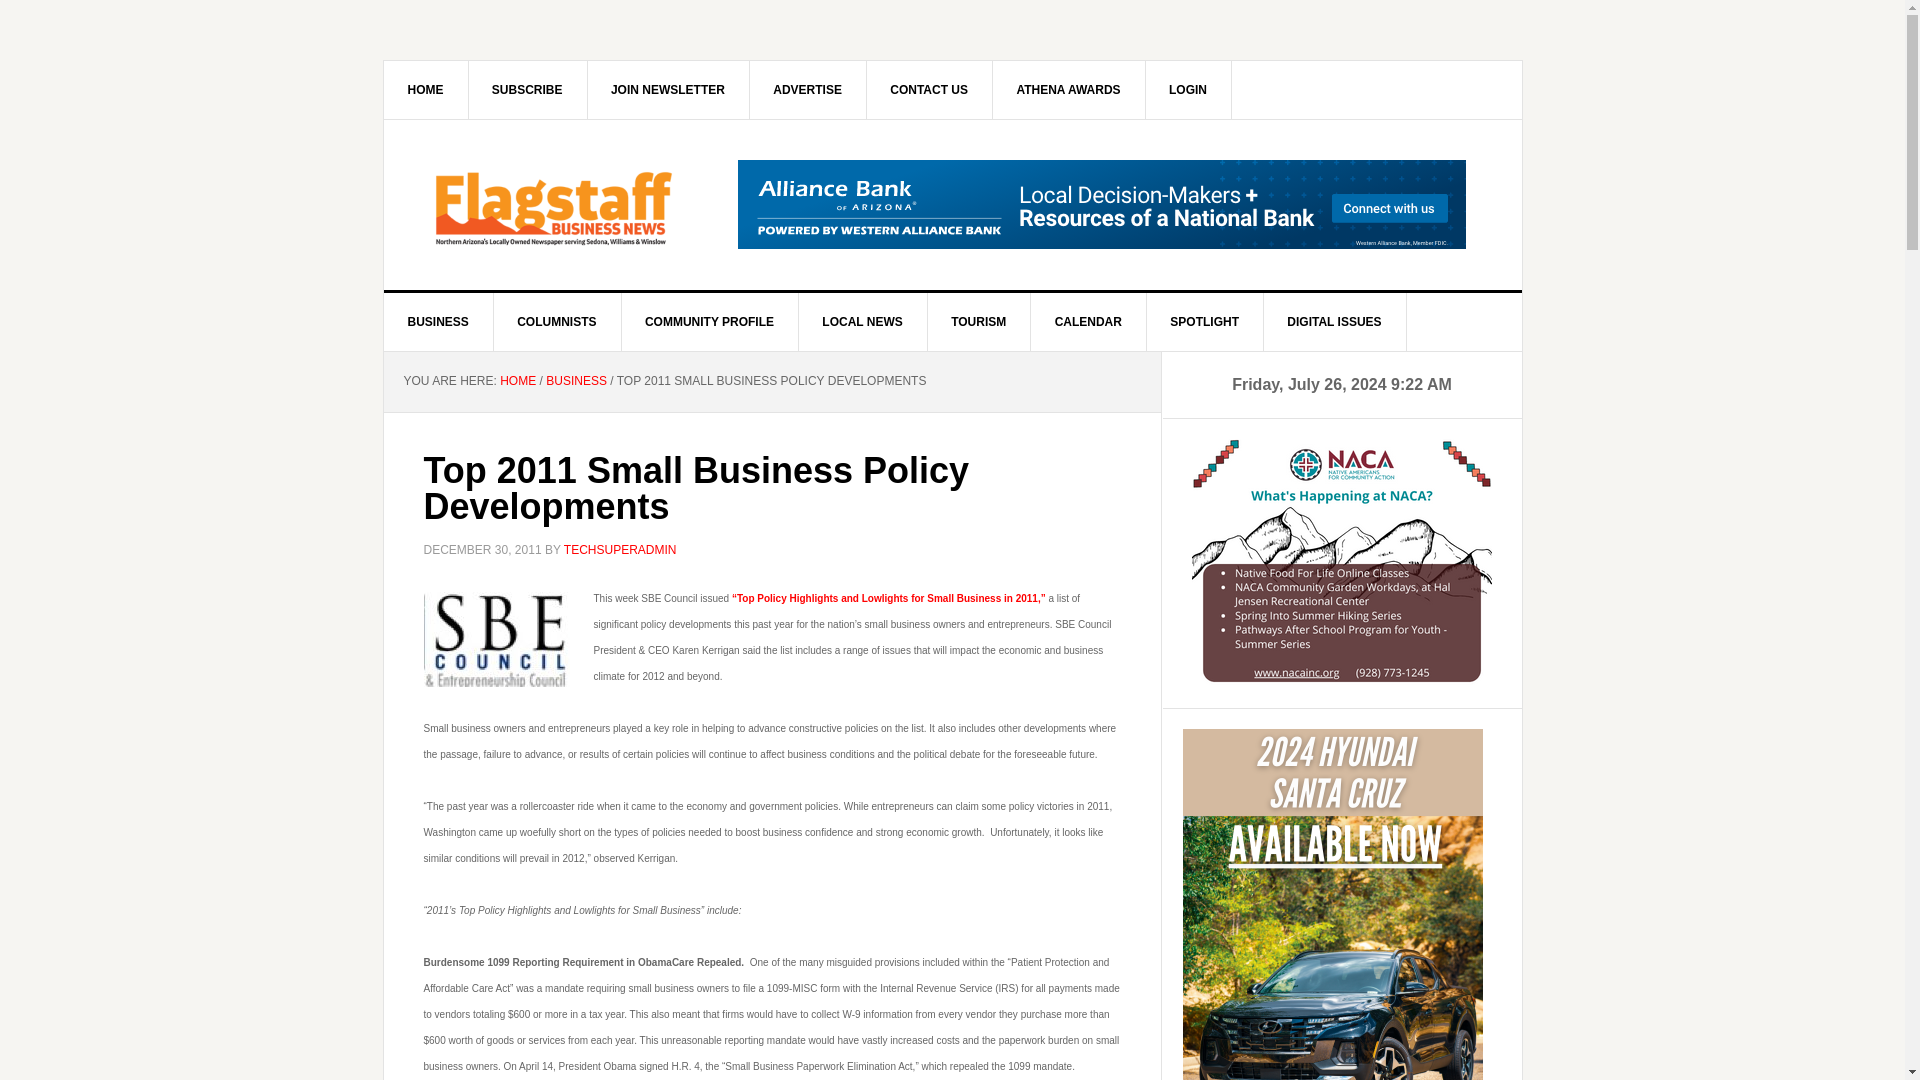 The width and height of the screenshot is (1920, 1080). What do you see at coordinates (556, 322) in the screenshot?
I see `COLUMNISTS` at bounding box center [556, 322].